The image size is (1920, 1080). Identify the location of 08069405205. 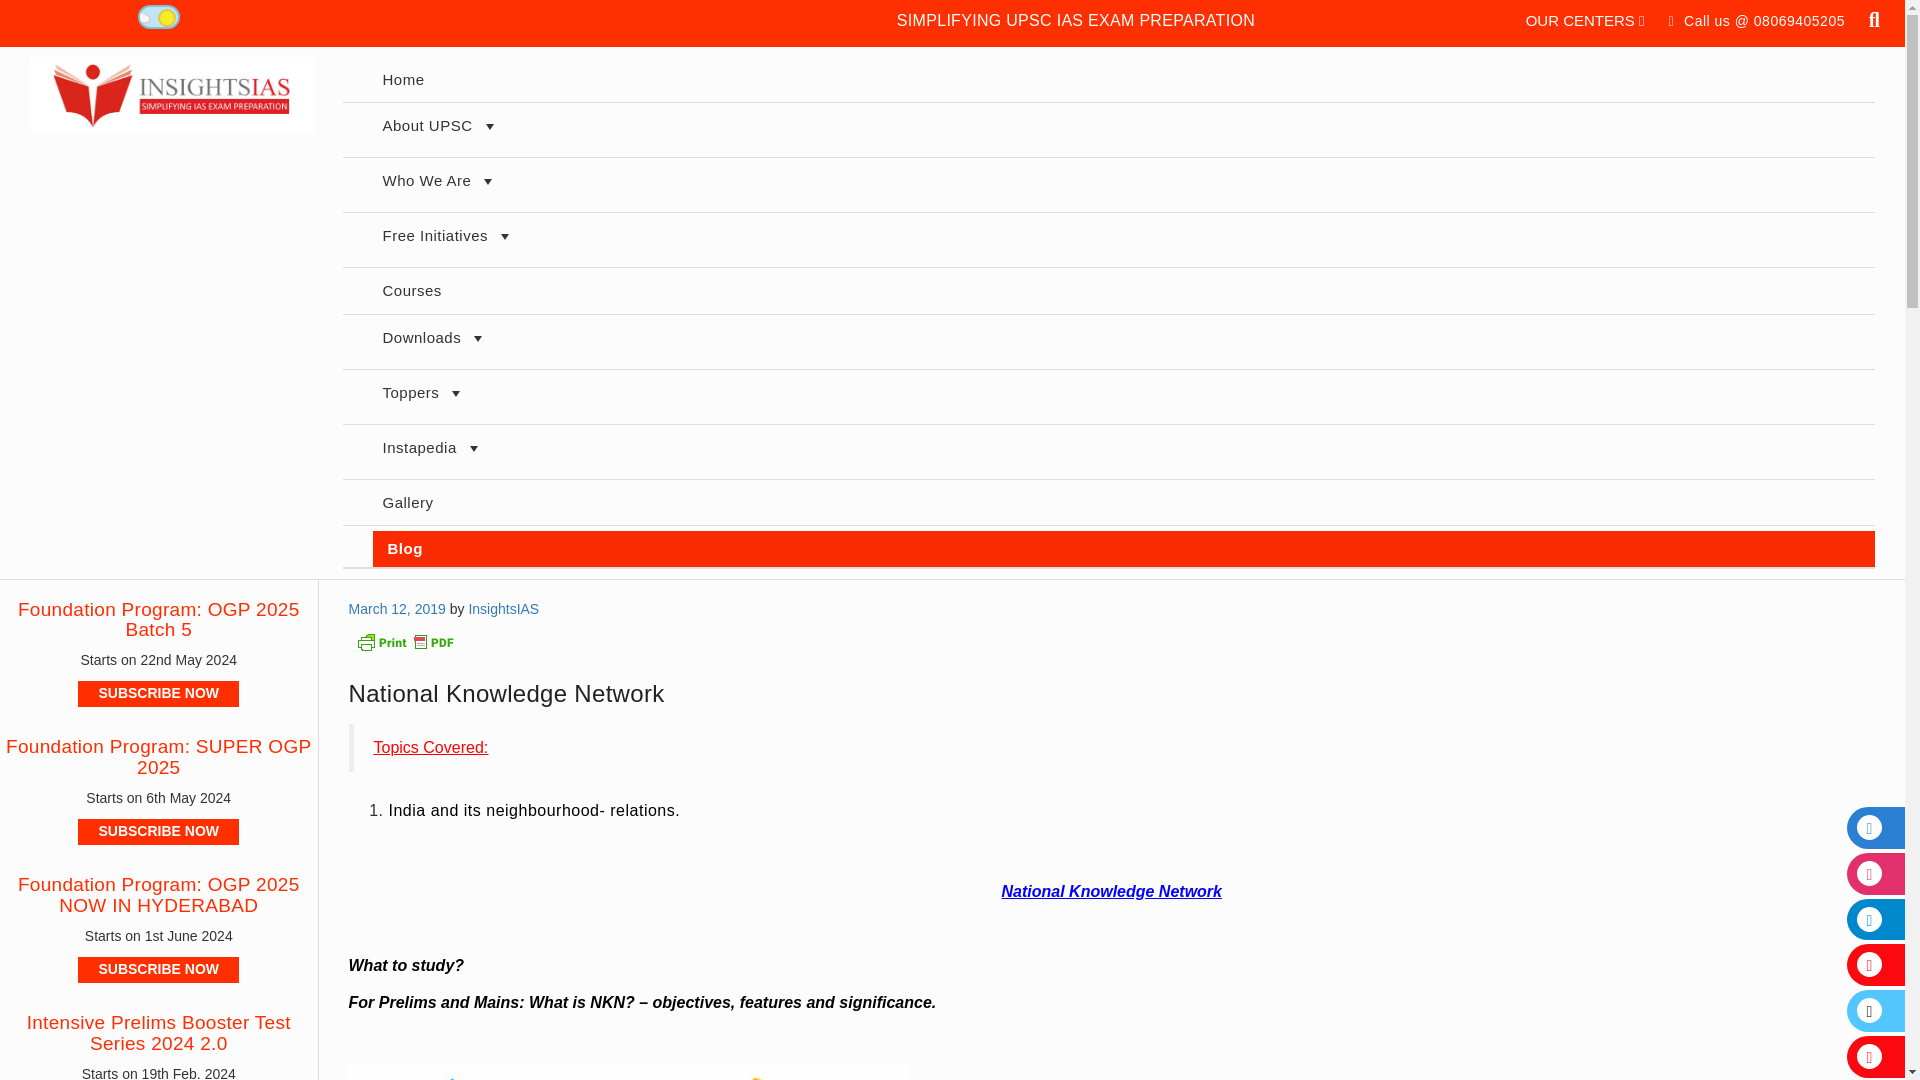
(1800, 20).